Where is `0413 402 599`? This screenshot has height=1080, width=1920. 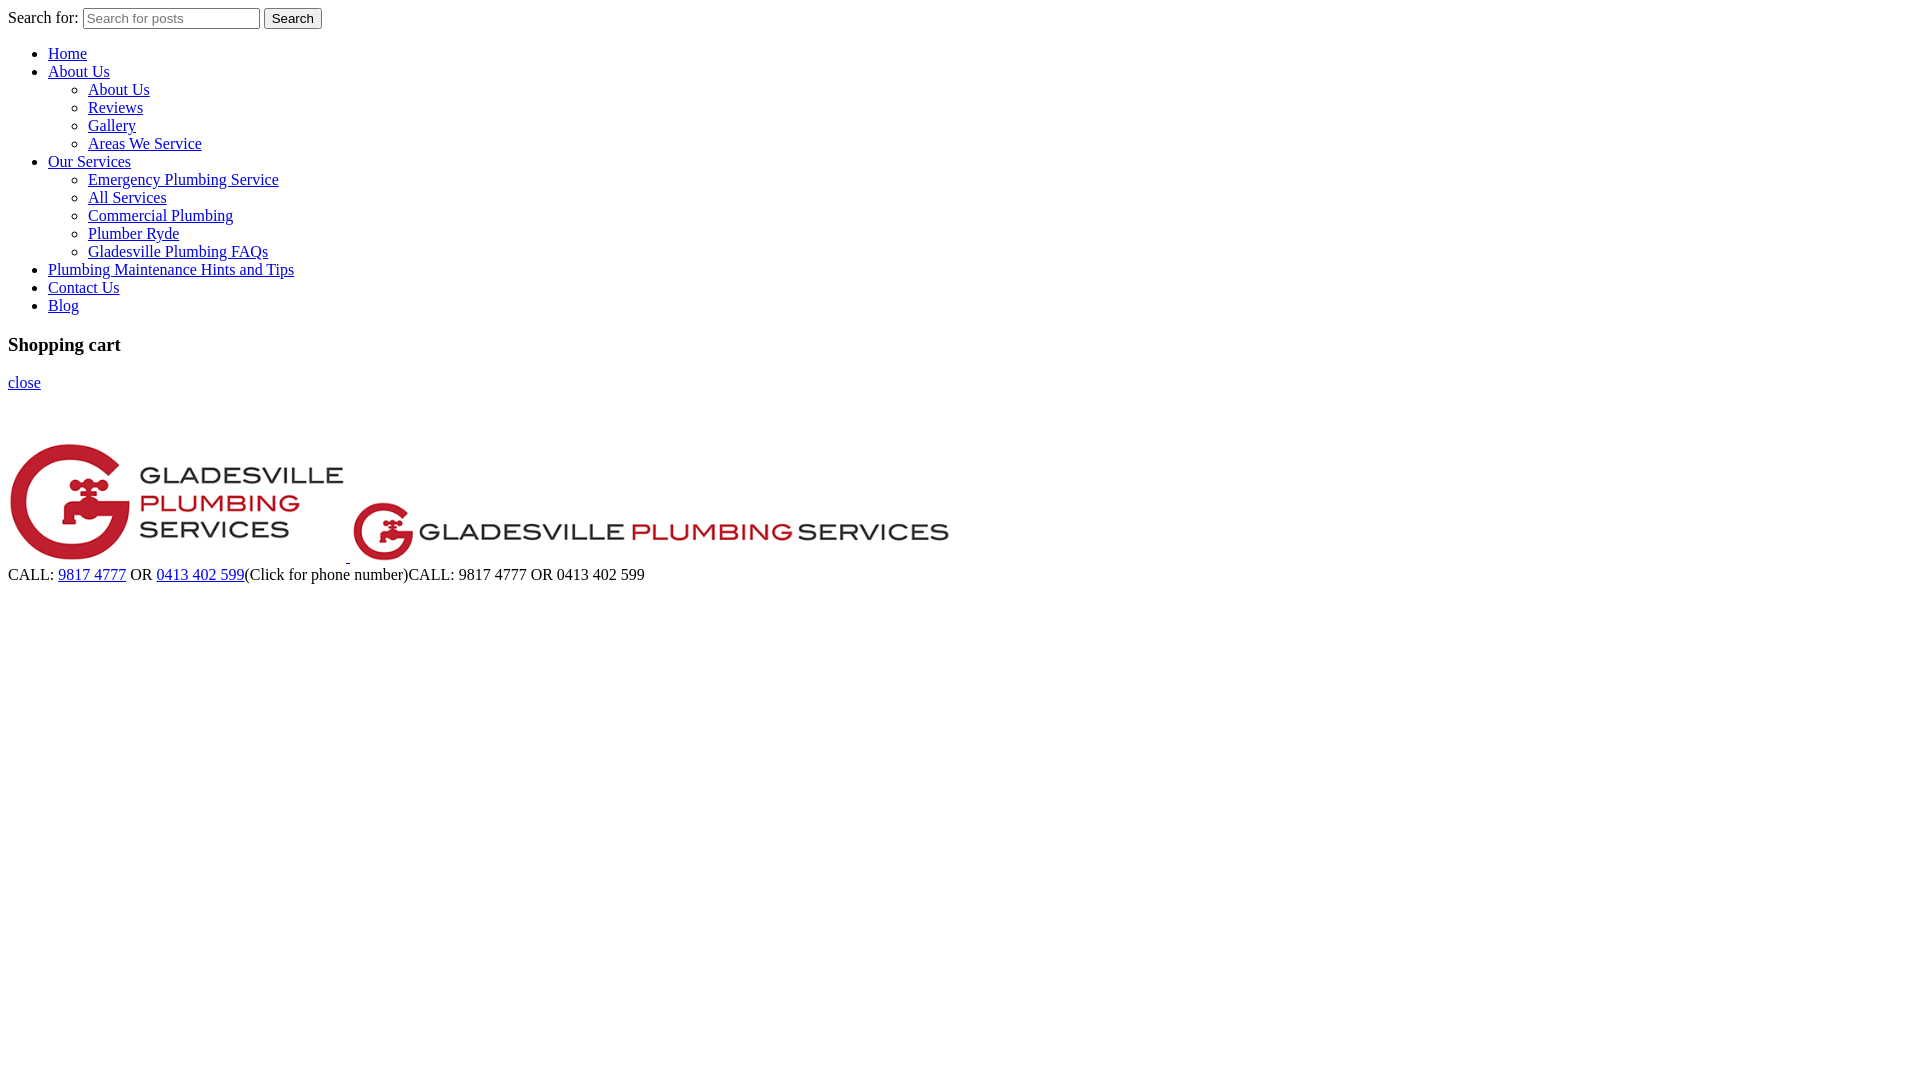 0413 402 599 is located at coordinates (200, 574).